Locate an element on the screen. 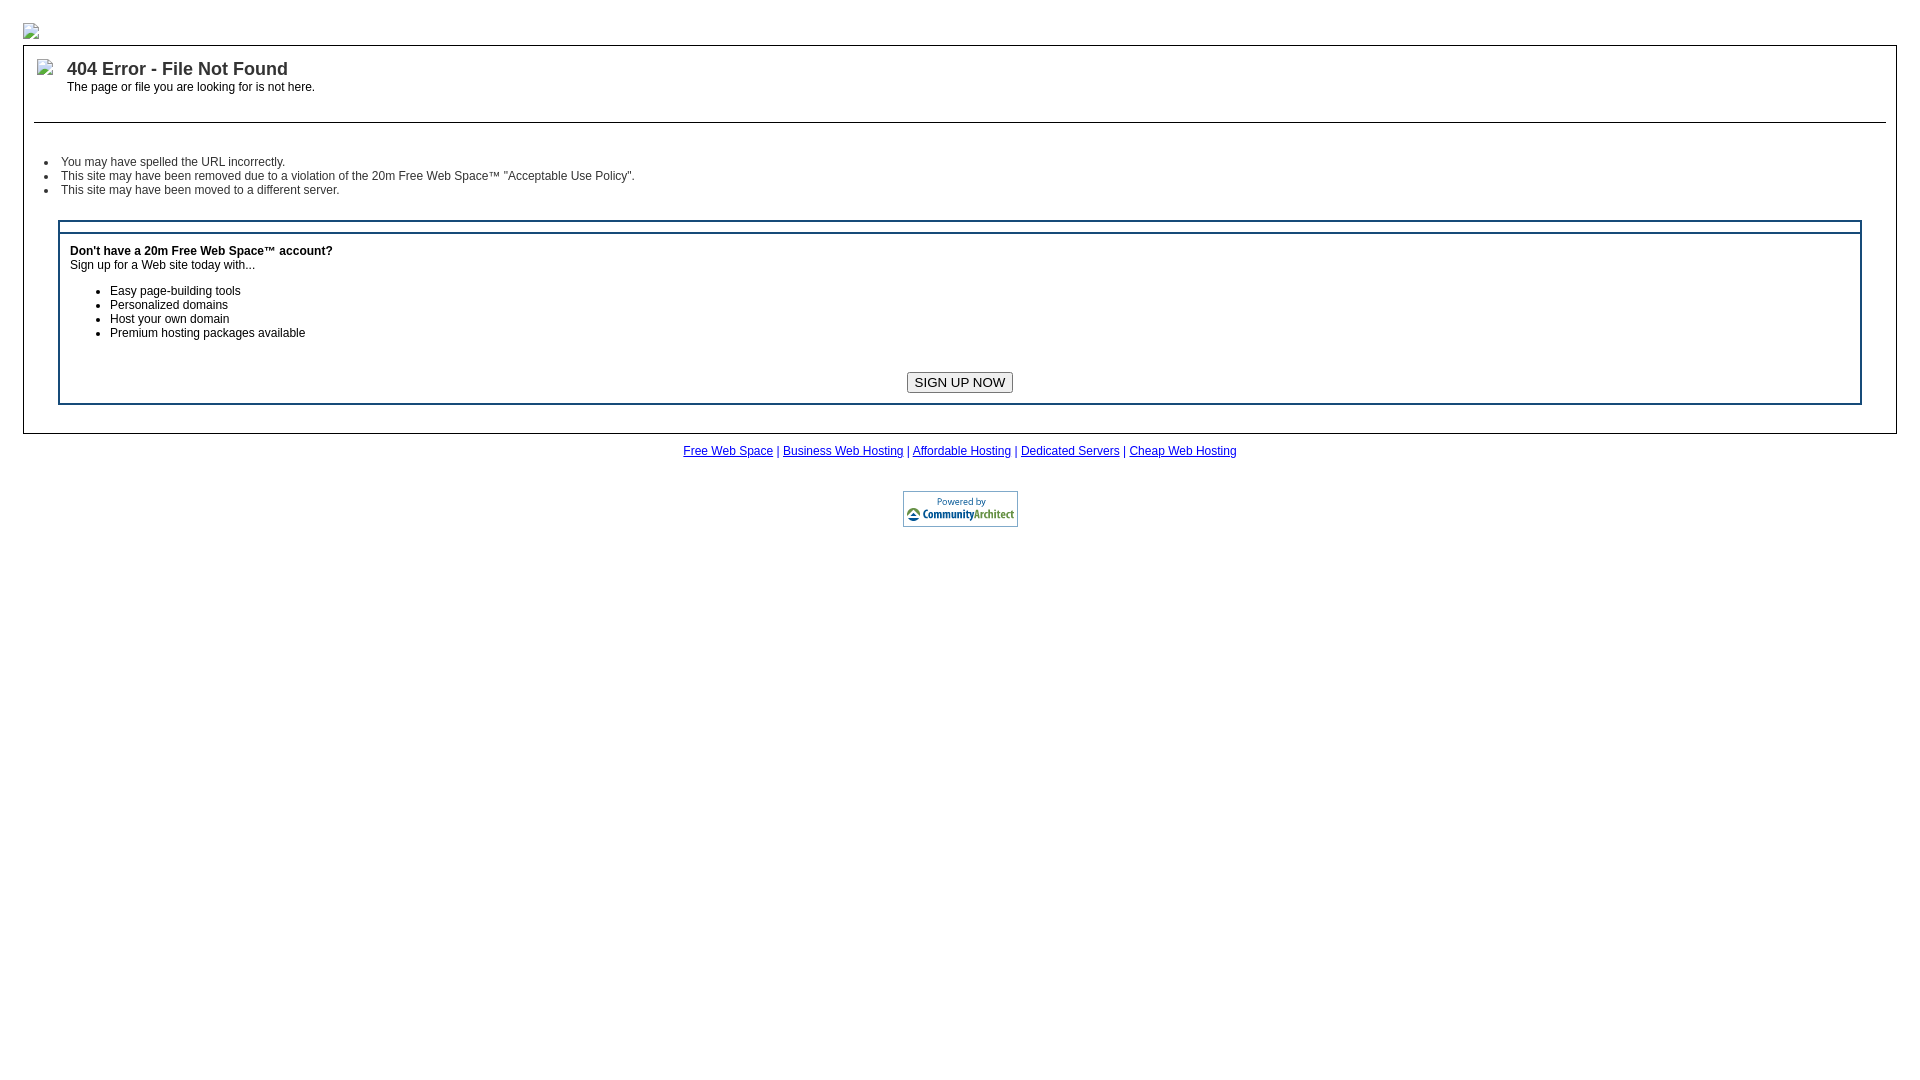  Affordable Hosting is located at coordinates (962, 451).